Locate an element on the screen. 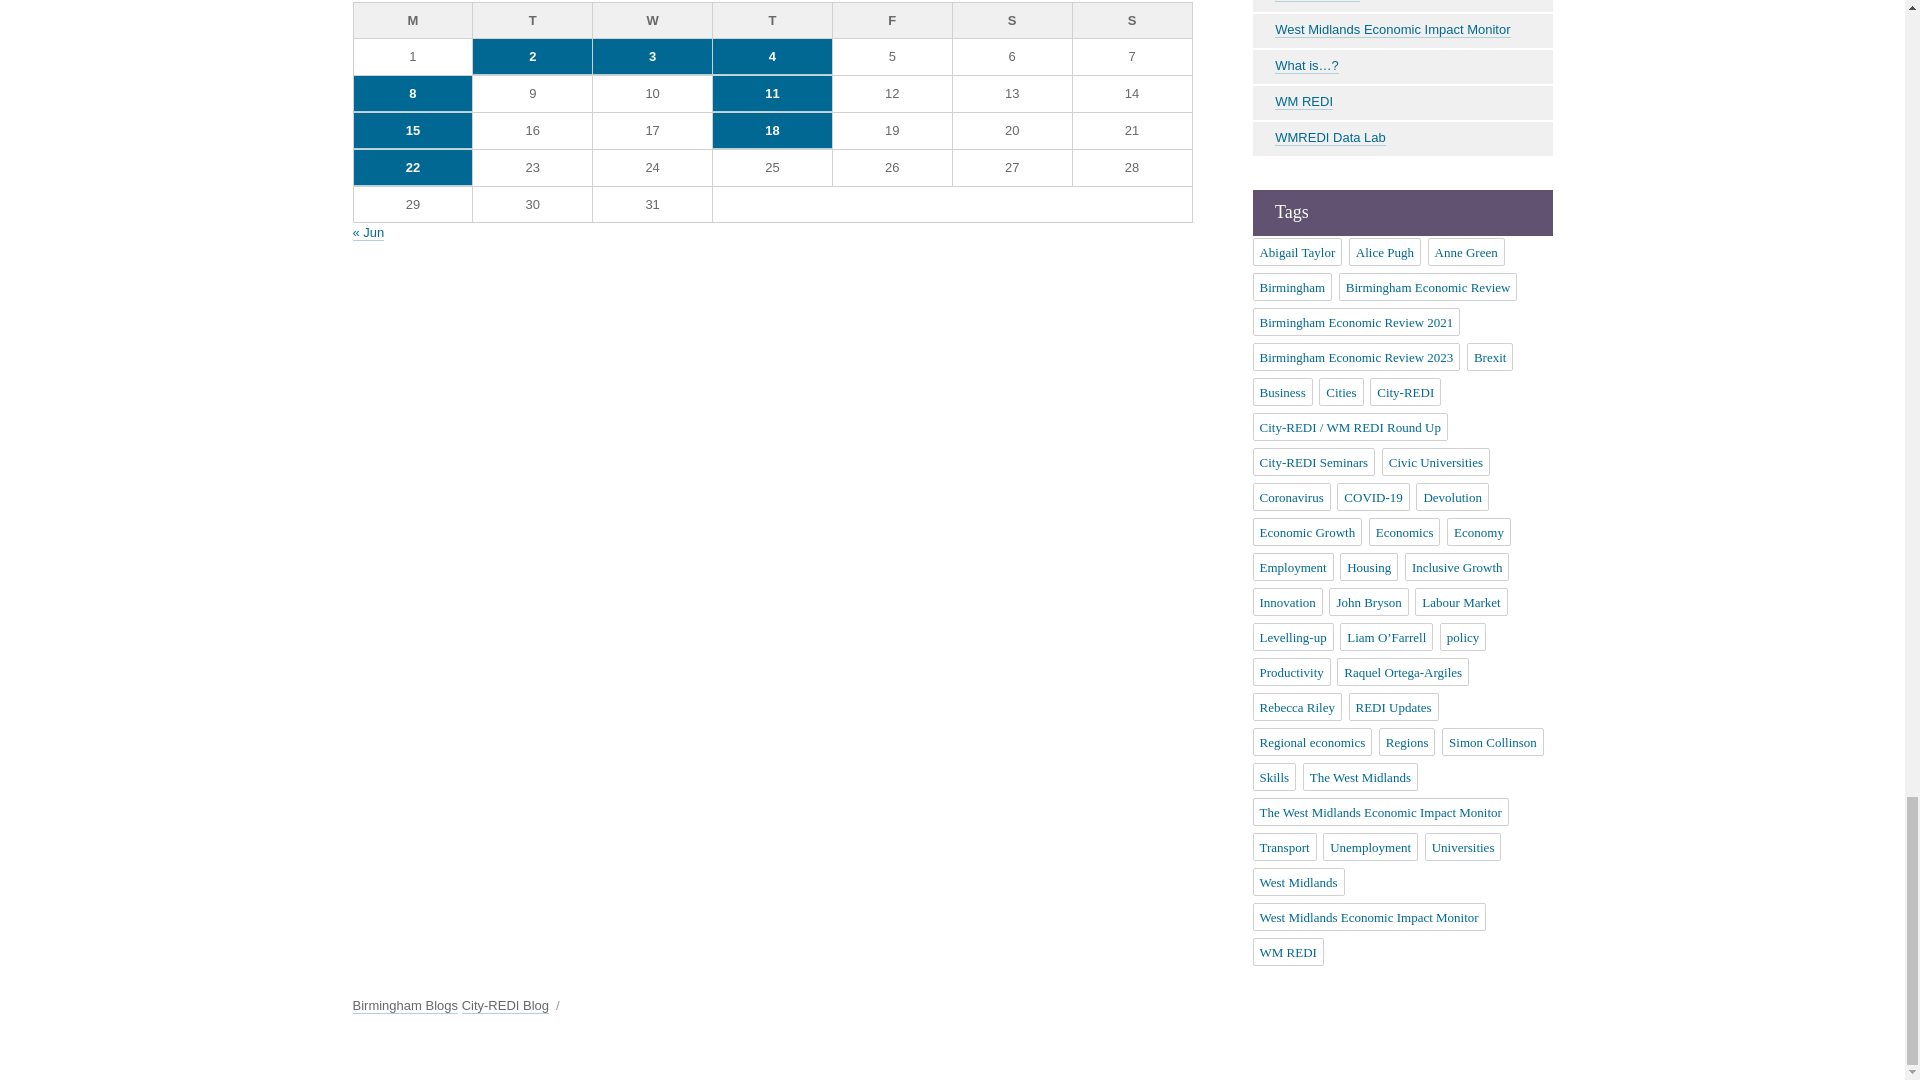 The height and width of the screenshot is (1080, 1920). Sunday is located at coordinates (1132, 20).